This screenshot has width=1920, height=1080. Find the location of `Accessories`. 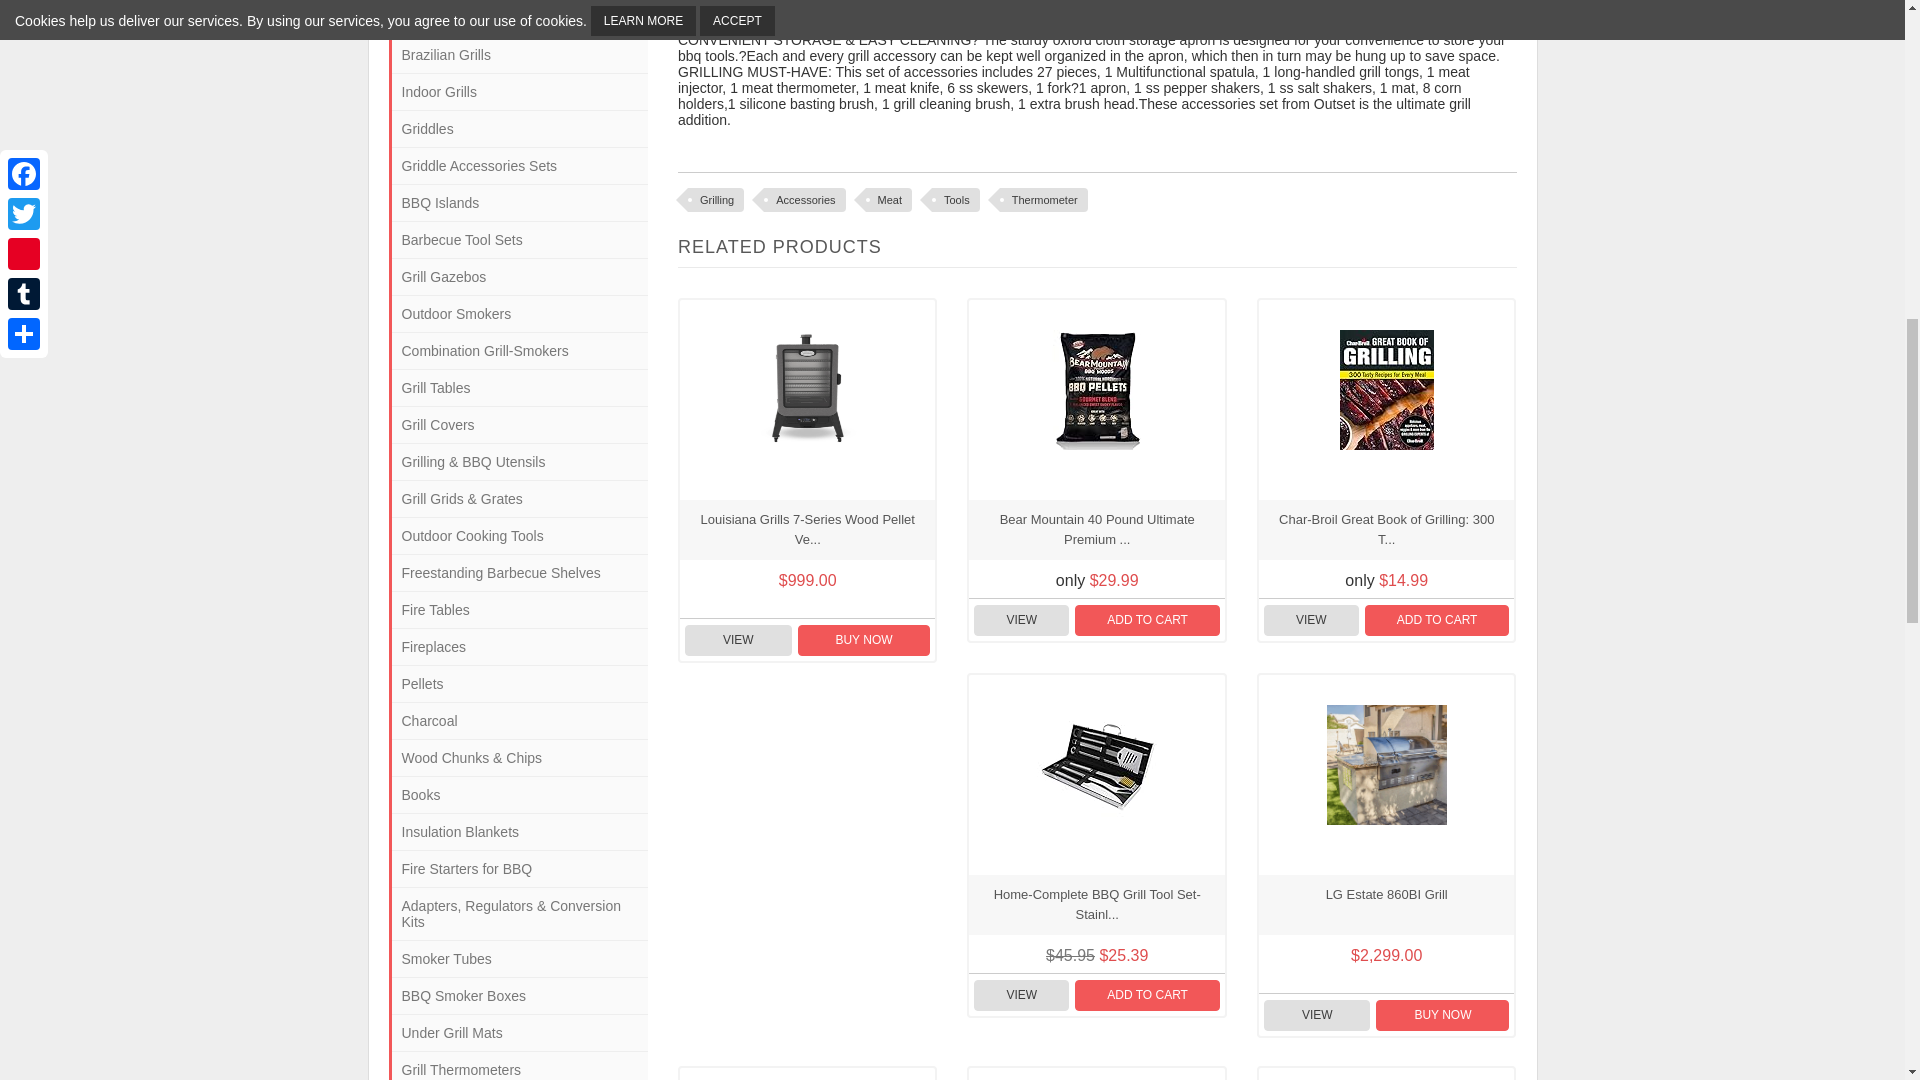

Accessories is located at coordinates (804, 199).